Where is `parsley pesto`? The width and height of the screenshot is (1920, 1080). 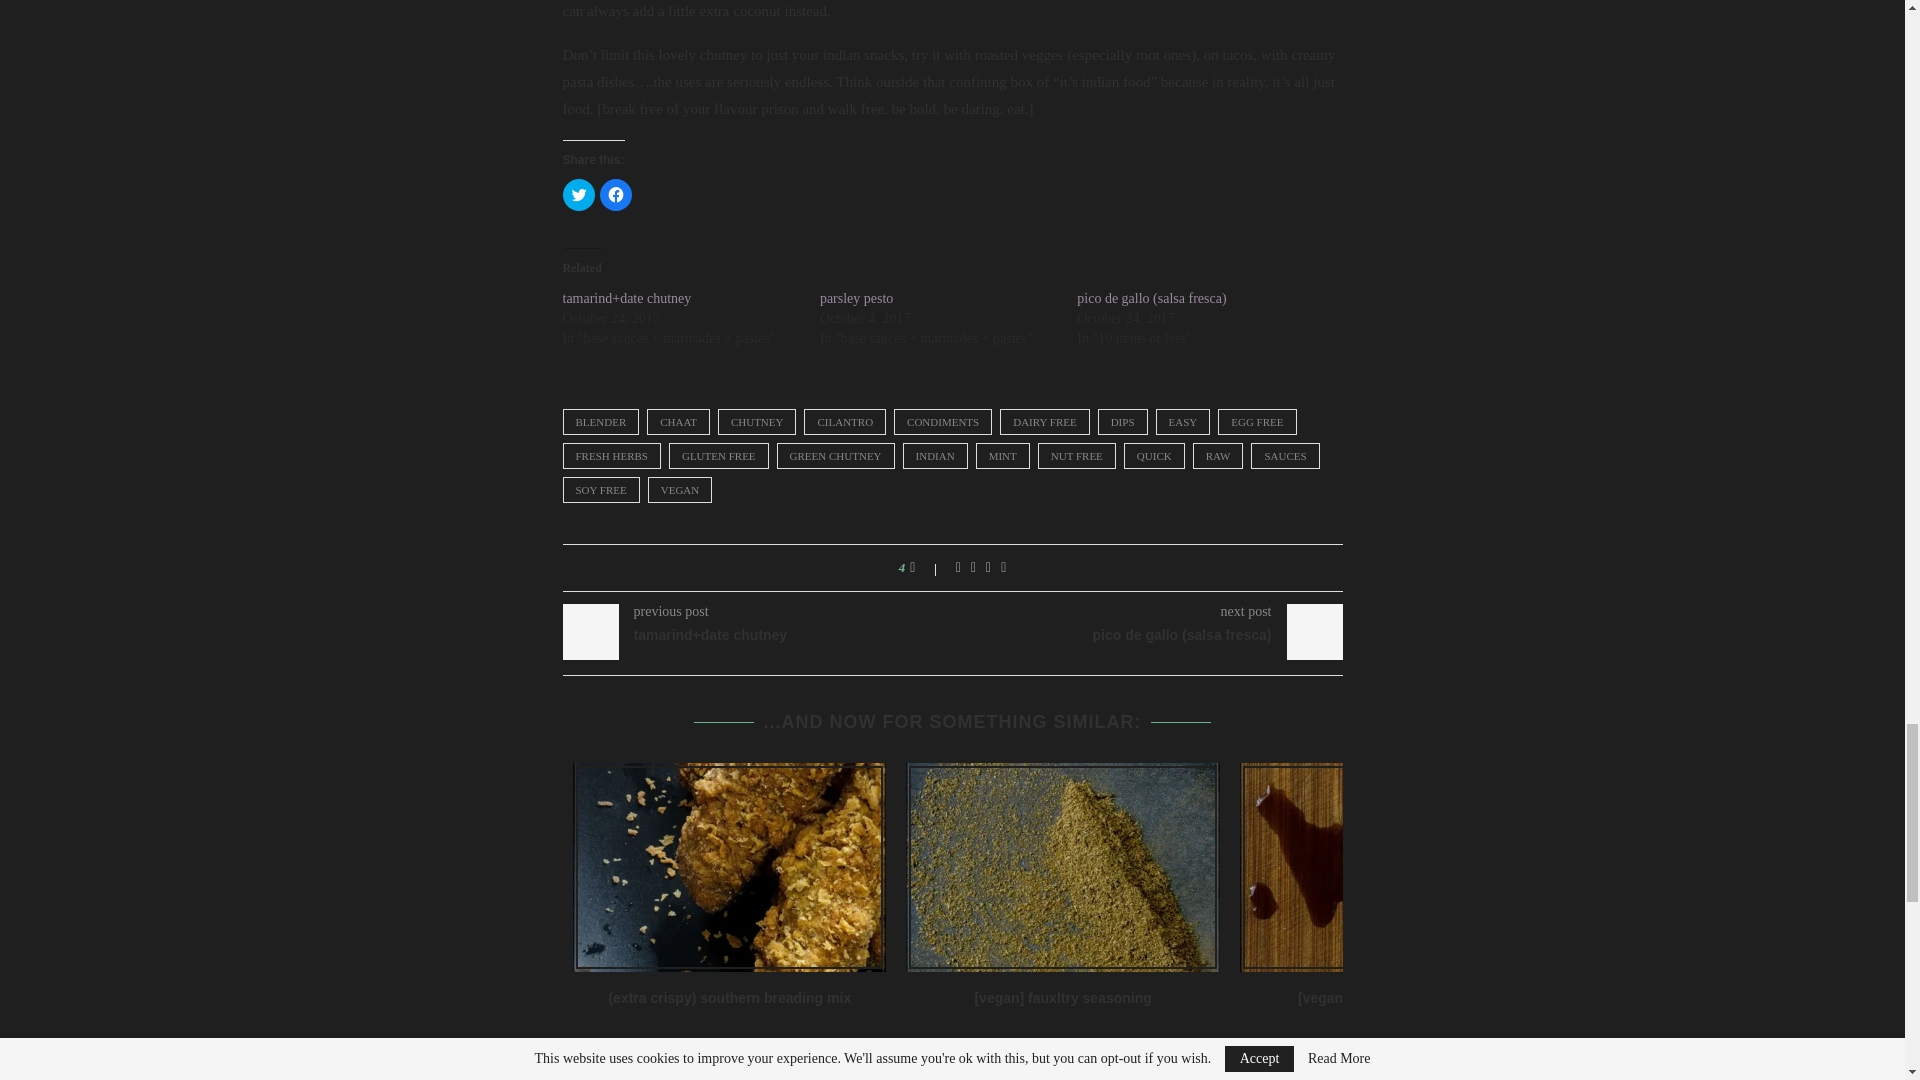
parsley pesto is located at coordinates (856, 298).